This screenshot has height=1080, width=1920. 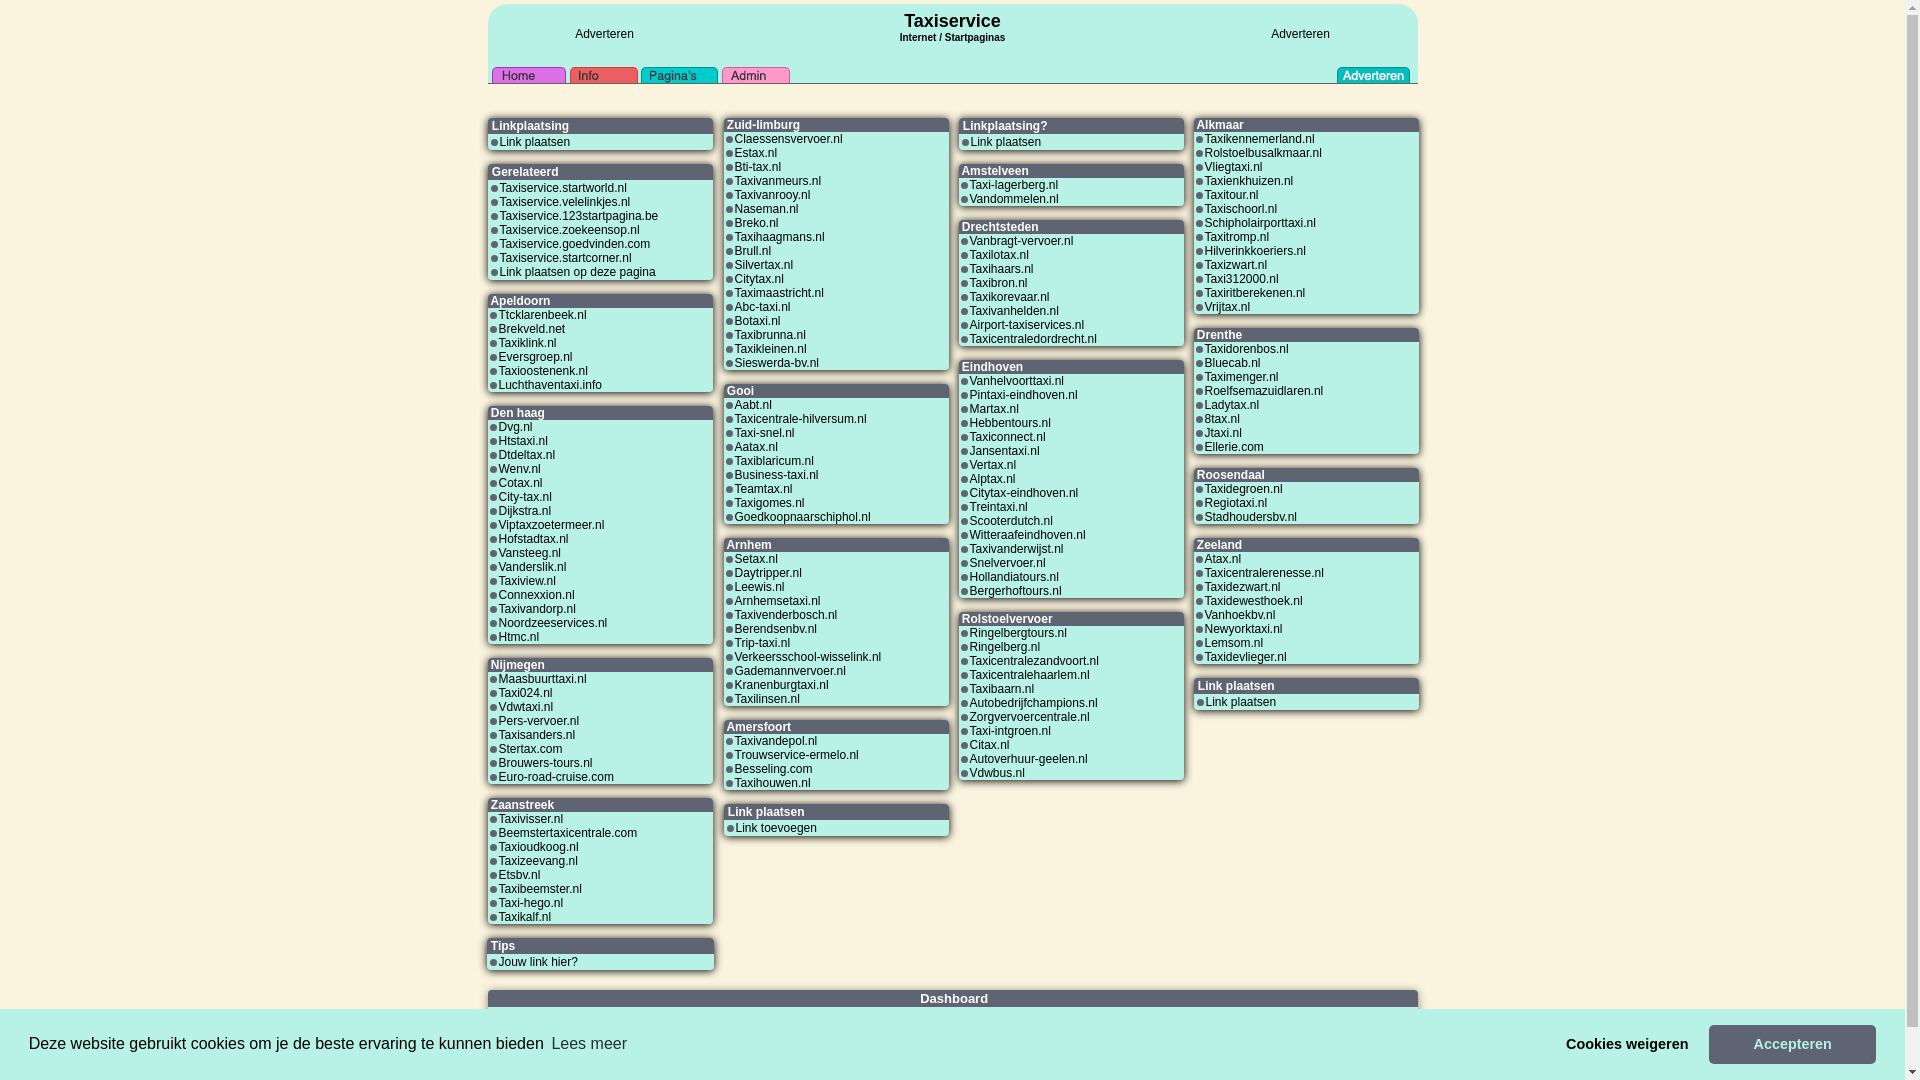 What do you see at coordinates (766, 699) in the screenshot?
I see `Taxilinsen.nl` at bounding box center [766, 699].